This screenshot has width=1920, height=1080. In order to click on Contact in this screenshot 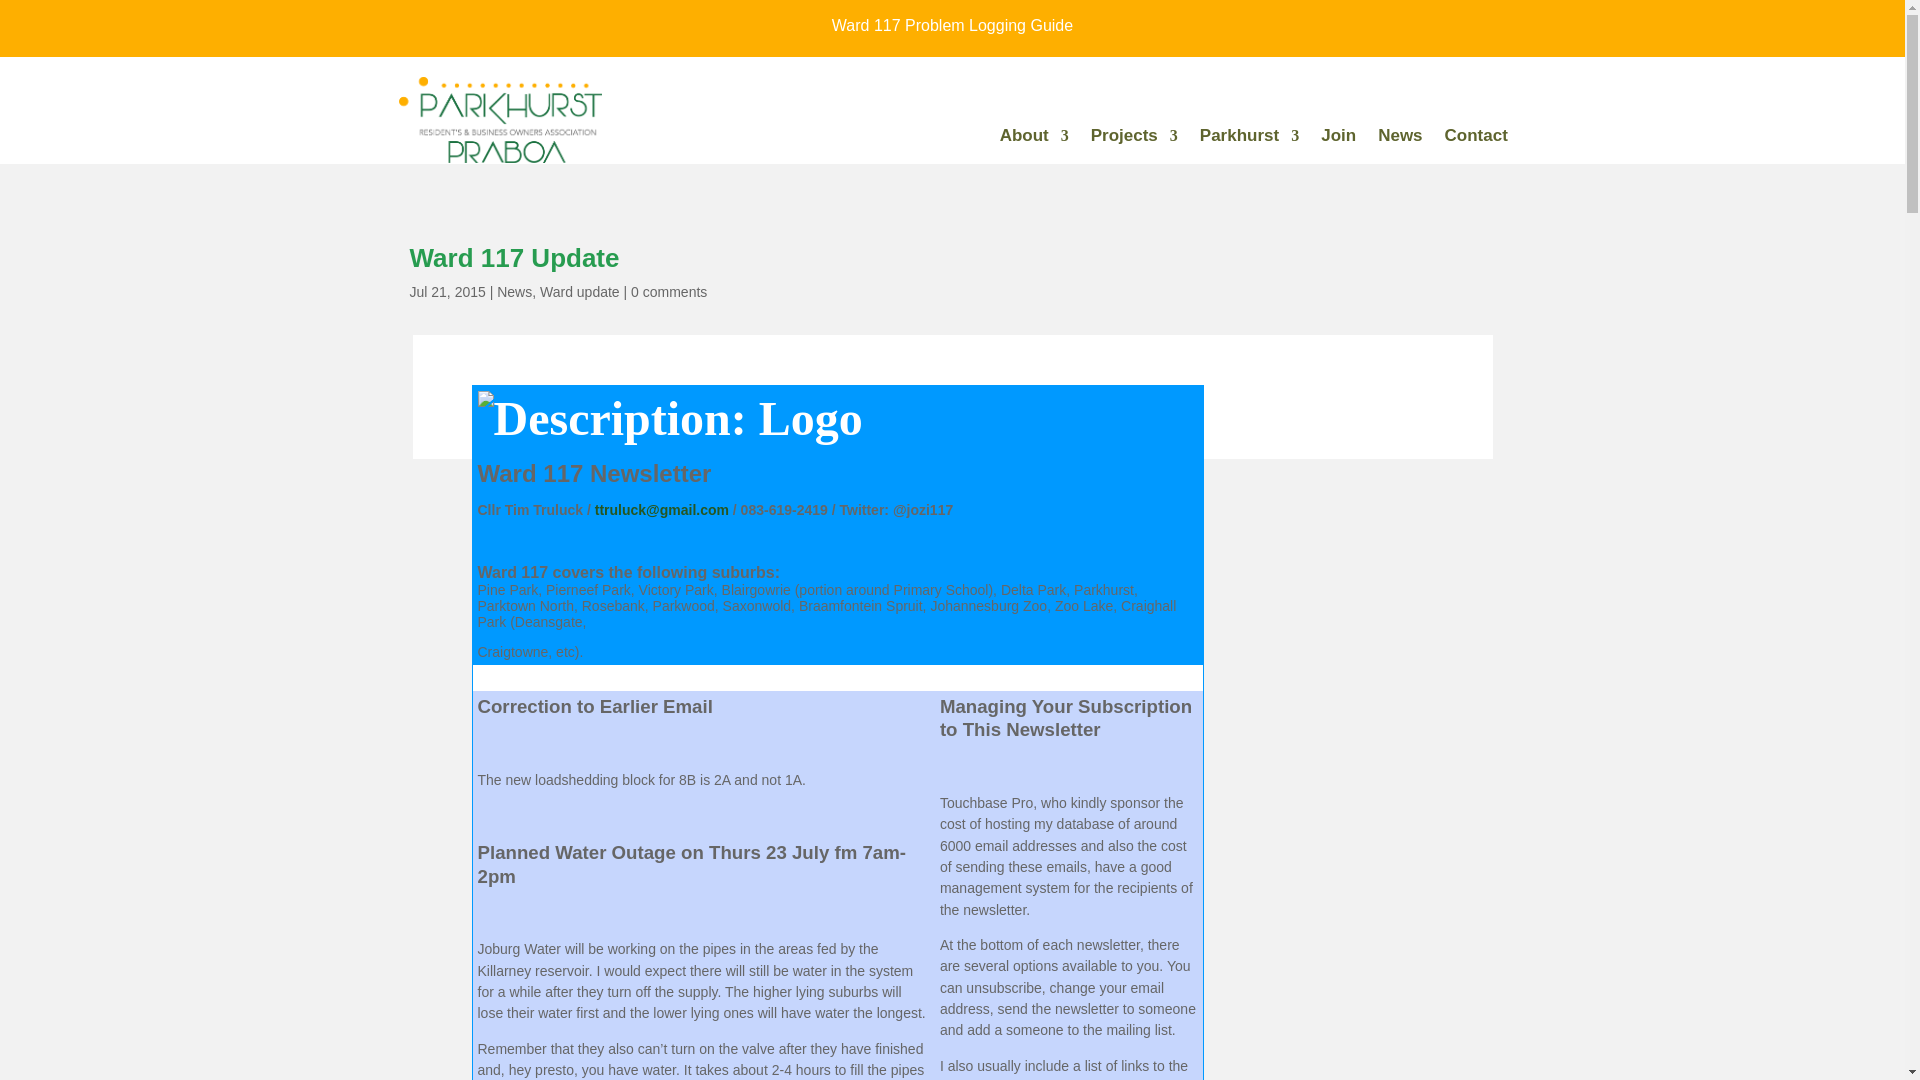, I will do `click(1476, 140)`.